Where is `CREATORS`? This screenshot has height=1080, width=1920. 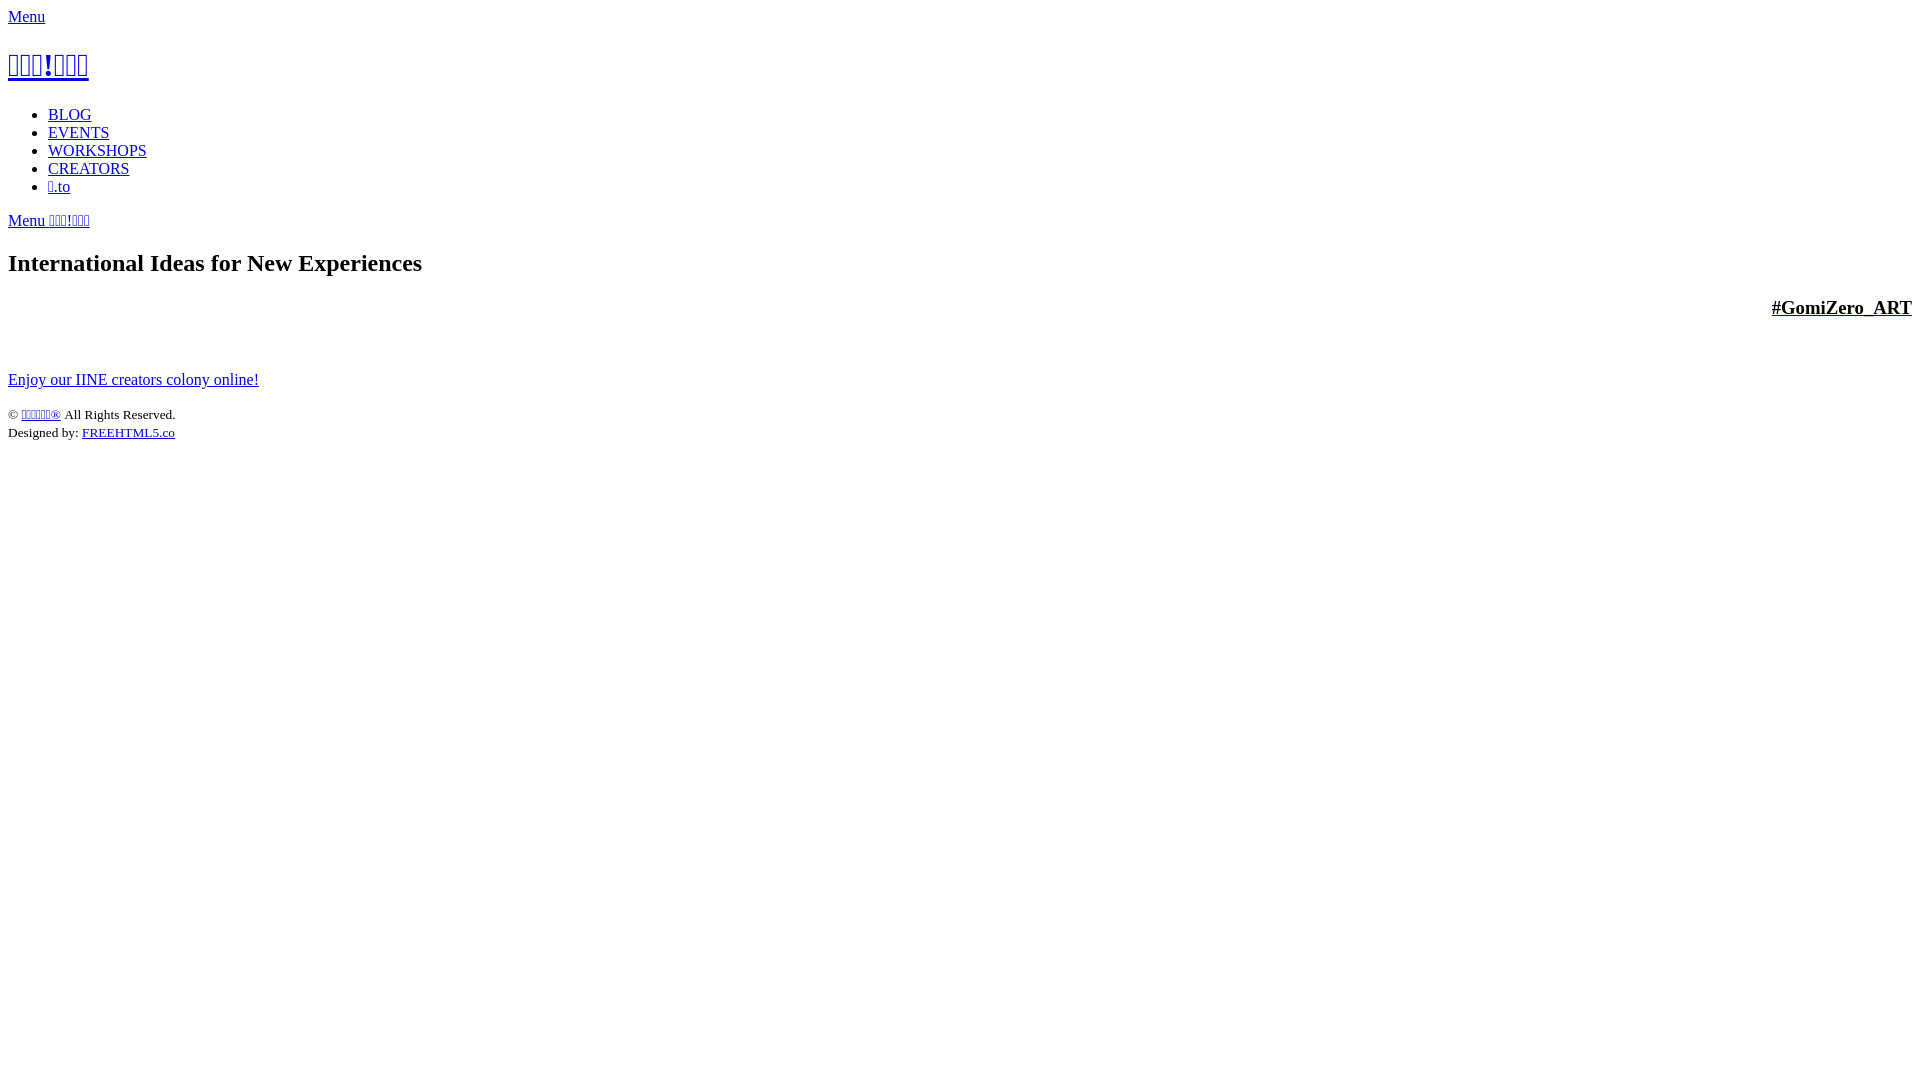
CREATORS is located at coordinates (89, 168).